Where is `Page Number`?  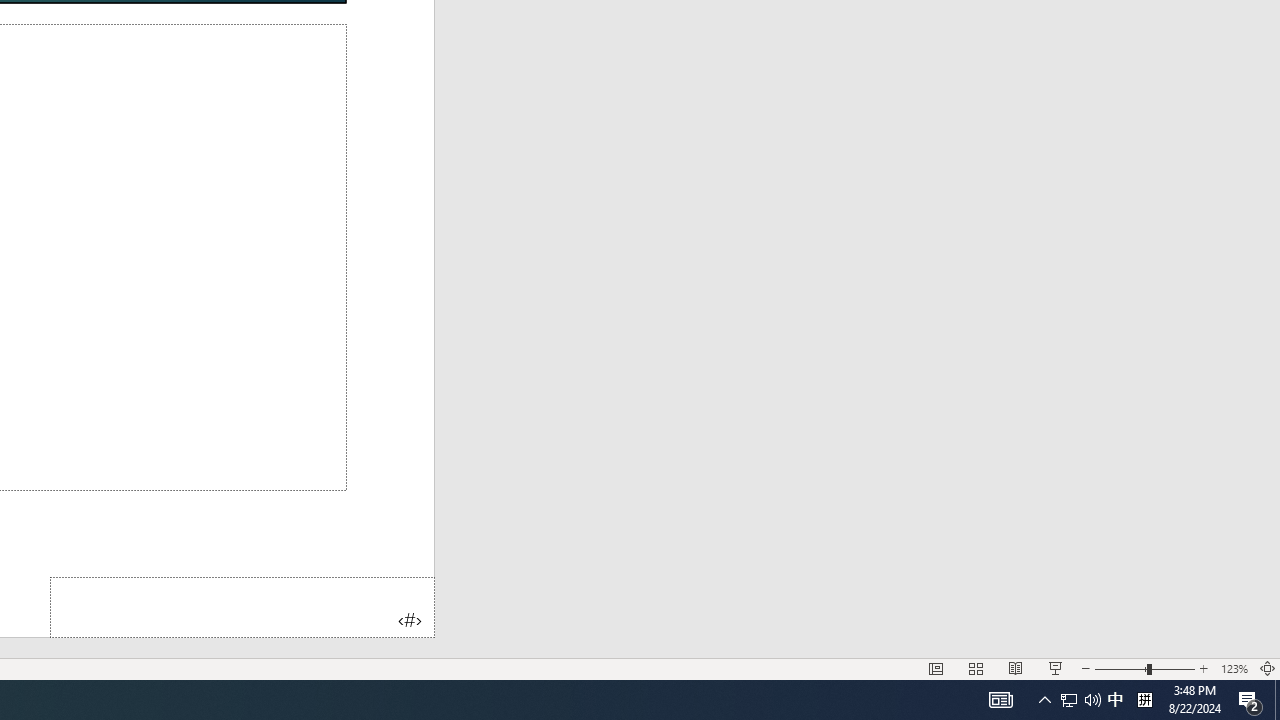 Page Number is located at coordinates (242, 606).